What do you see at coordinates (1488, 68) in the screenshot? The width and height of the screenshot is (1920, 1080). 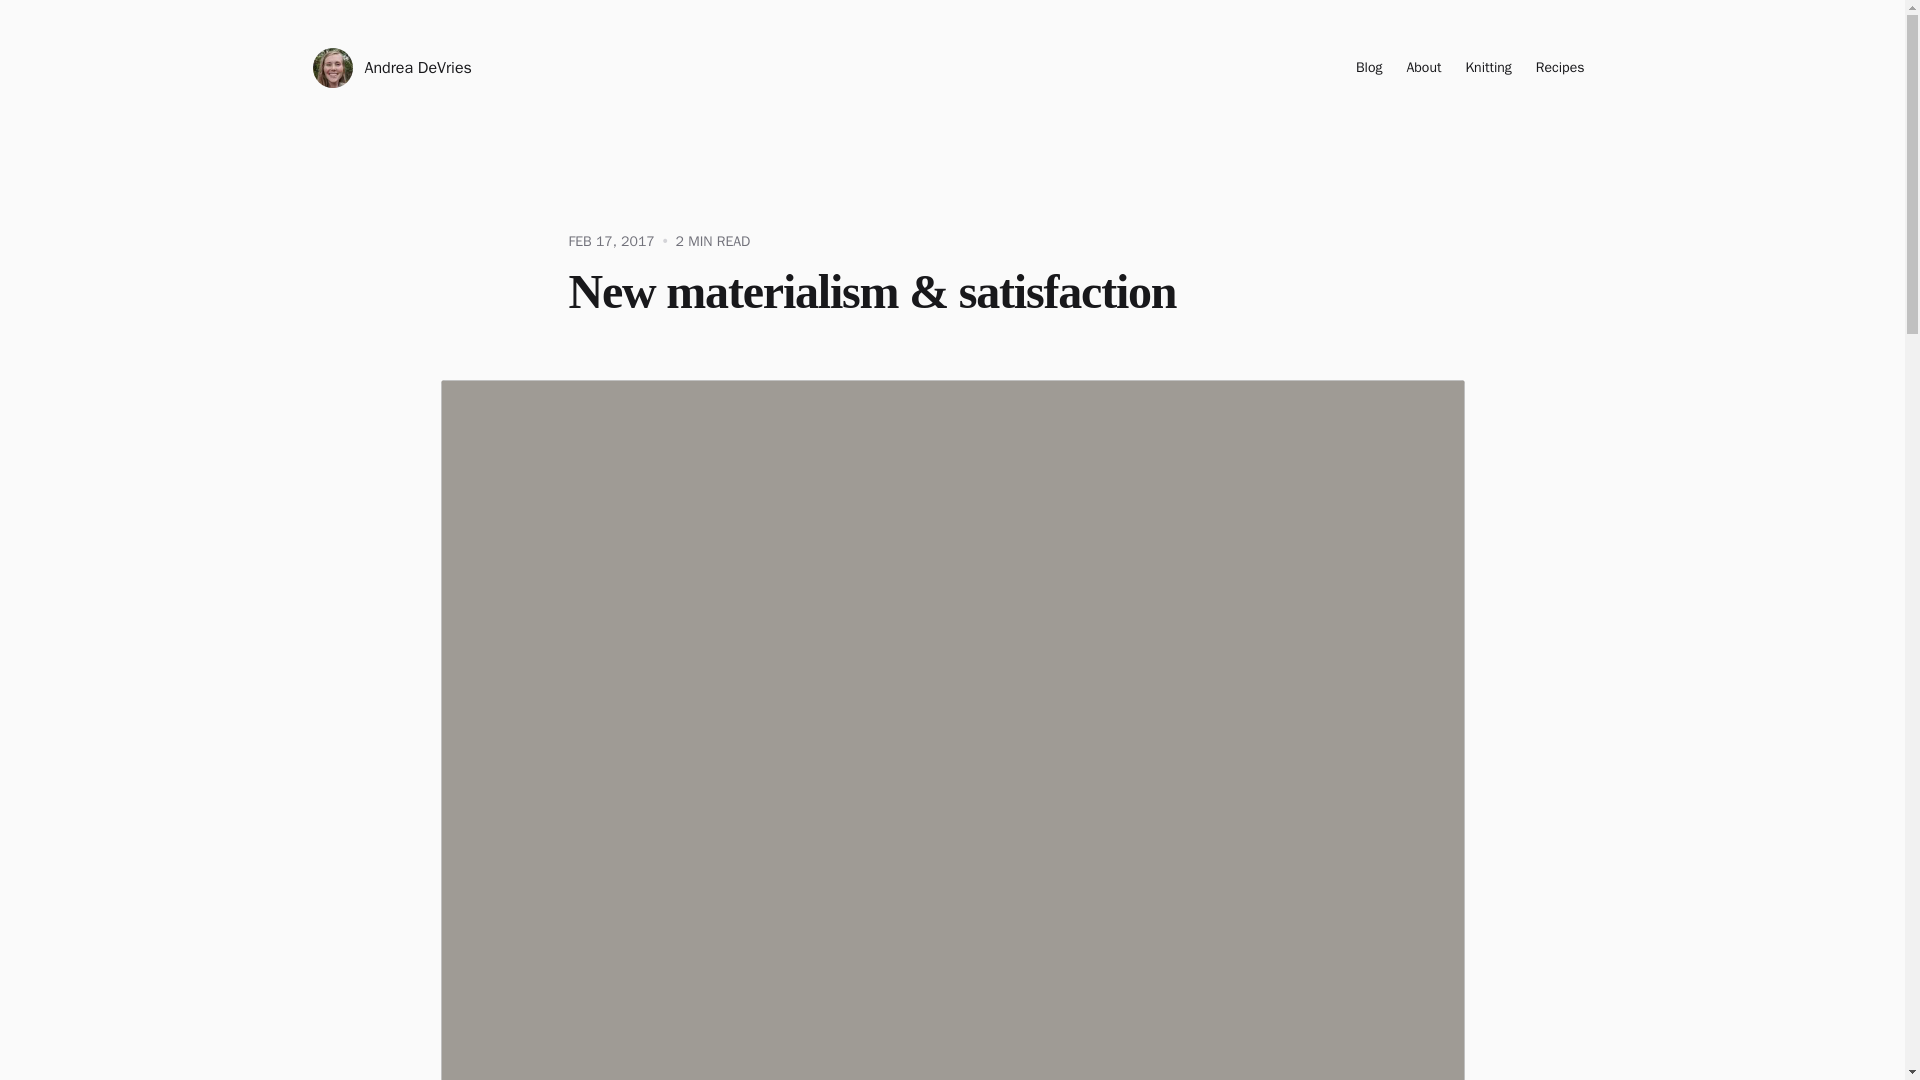 I see `Knitting` at bounding box center [1488, 68].